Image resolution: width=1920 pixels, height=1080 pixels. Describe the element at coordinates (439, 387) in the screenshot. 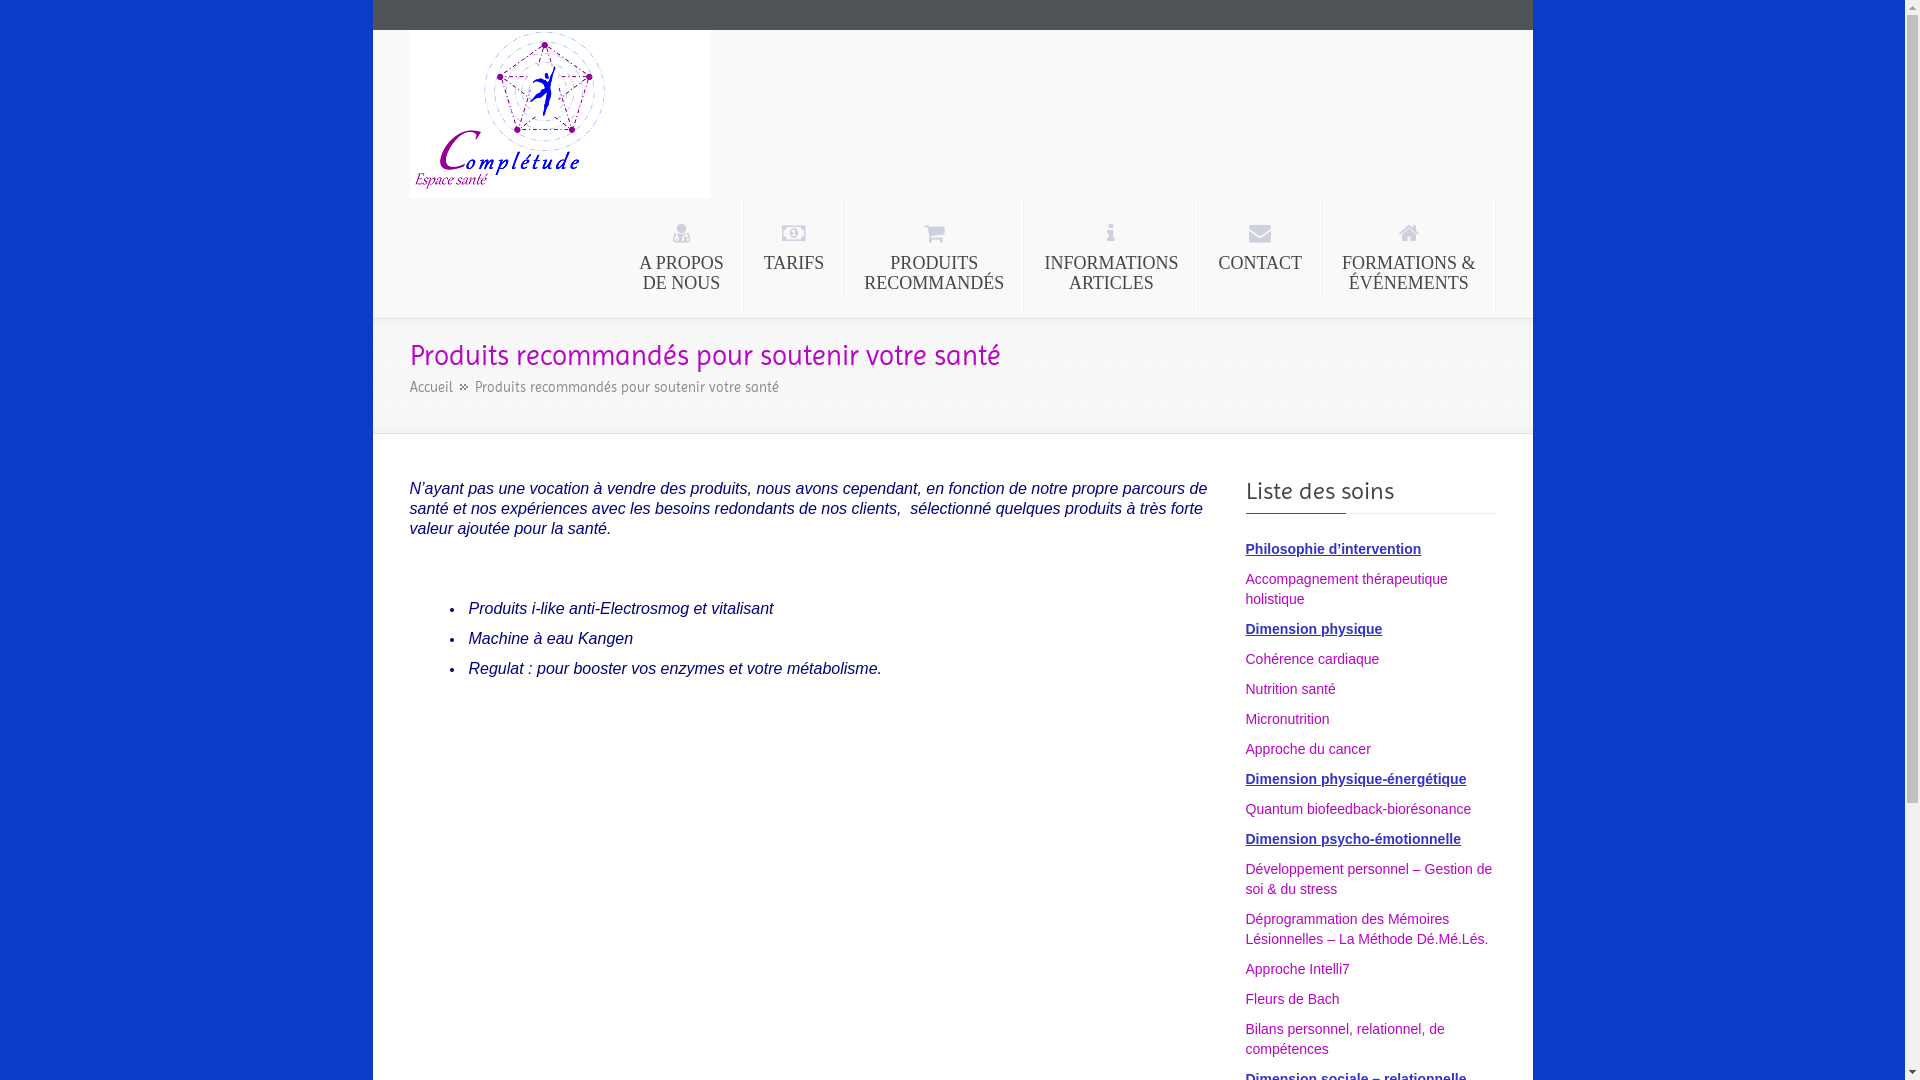

I see `Accueil` at that location.